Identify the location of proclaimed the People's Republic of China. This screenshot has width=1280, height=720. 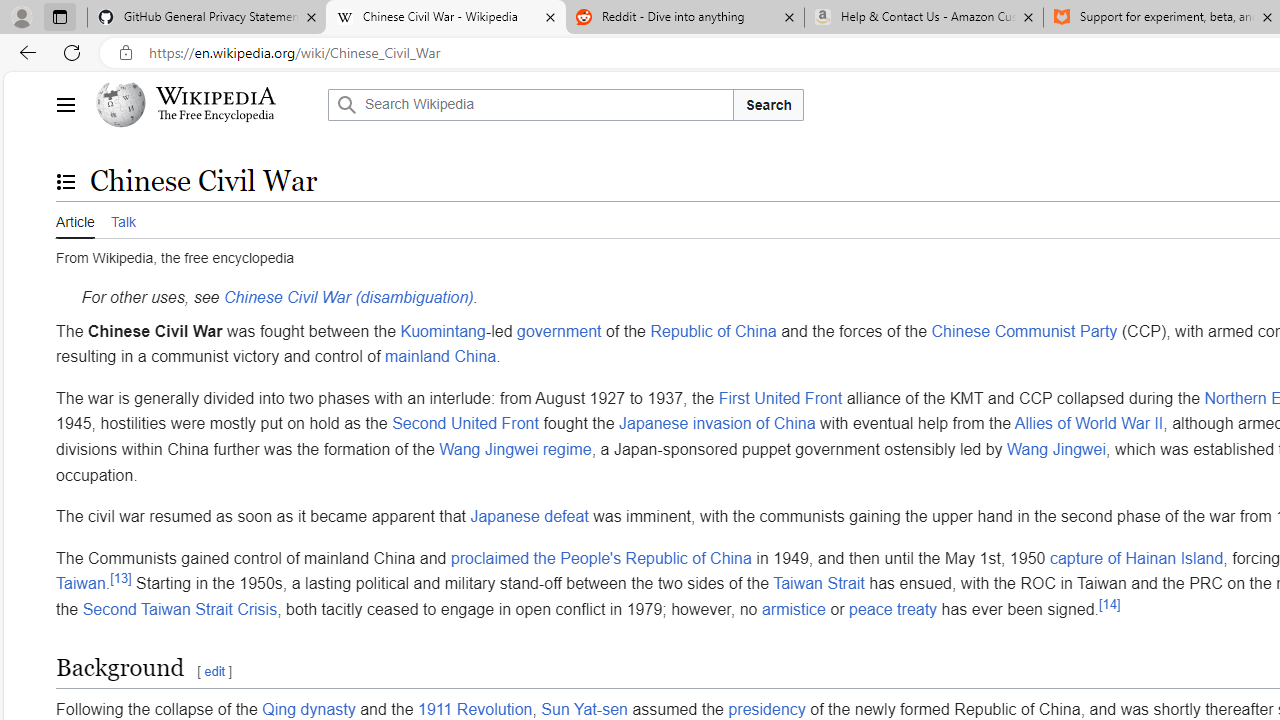
(601, 558).